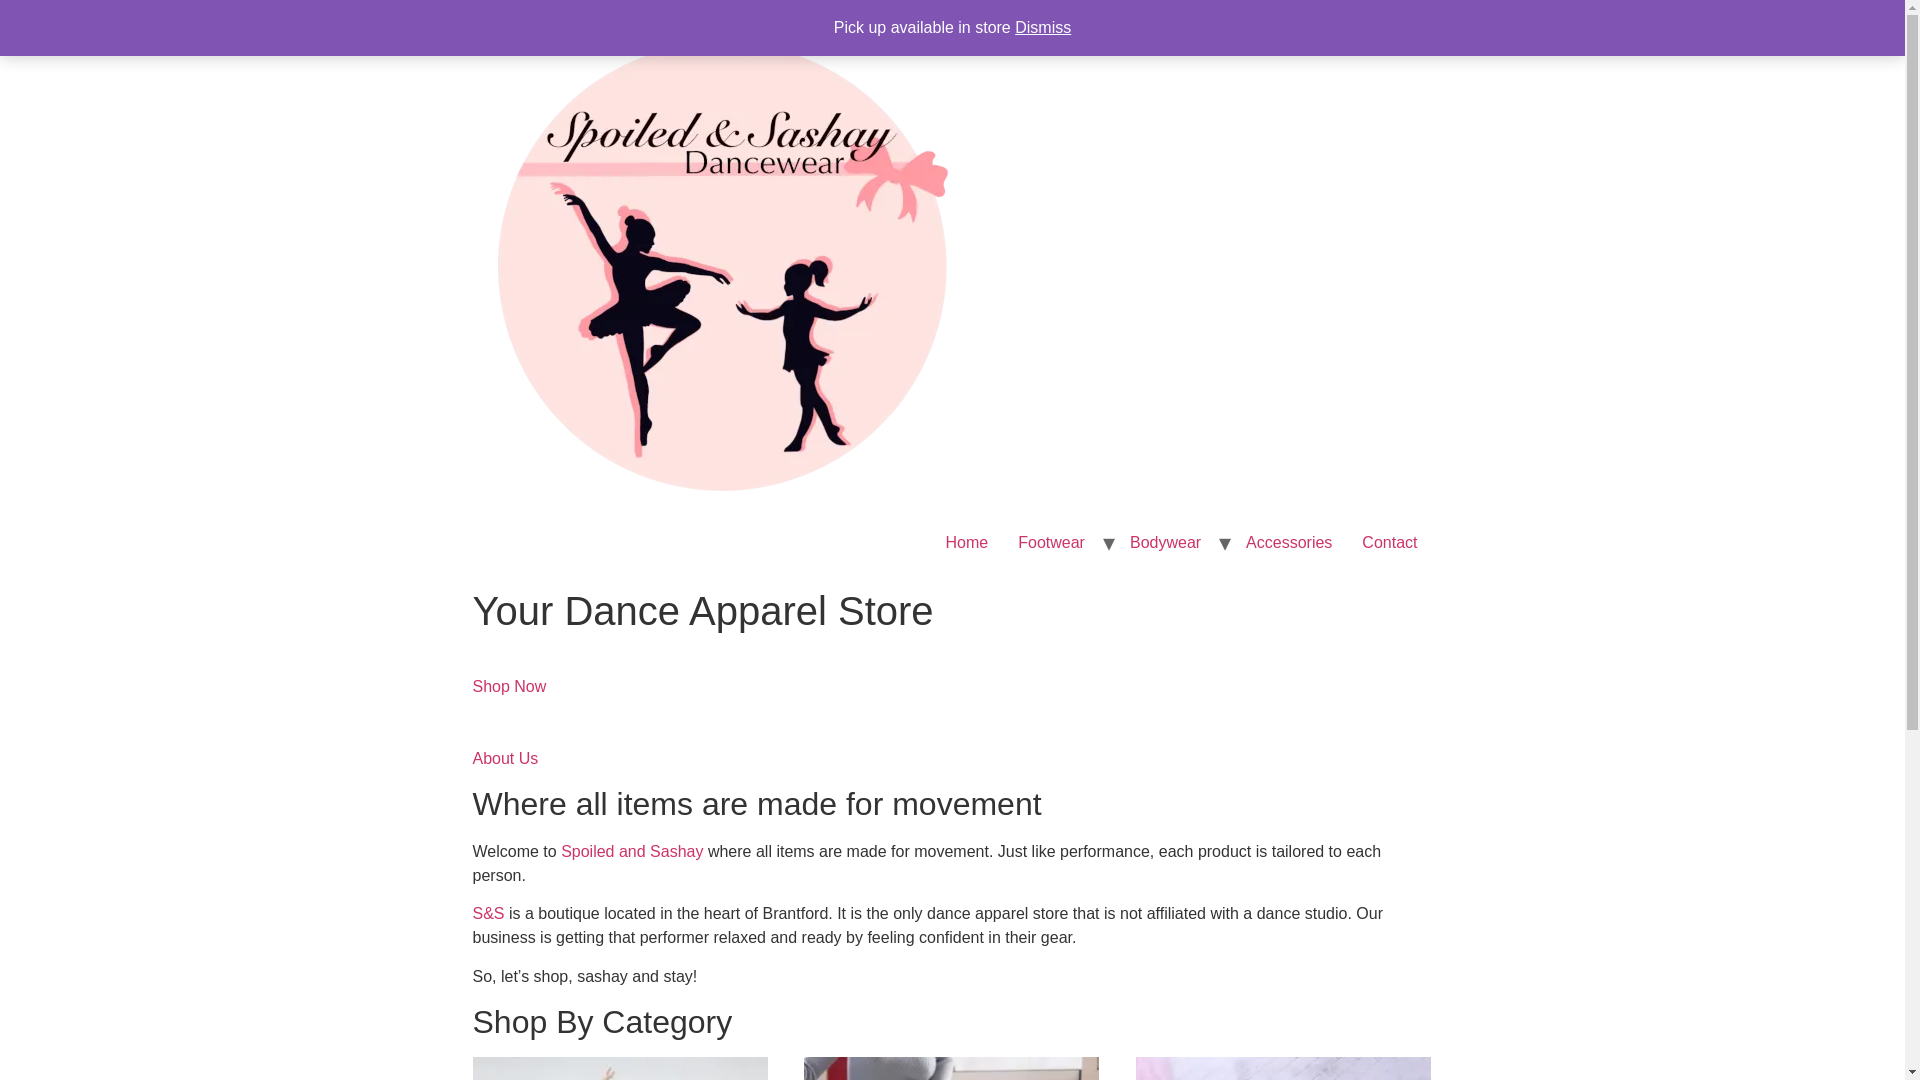 Image resolution: width=1920 pixels, height=1080 pixels. I want to click on Accessories, so click(619, 1068).